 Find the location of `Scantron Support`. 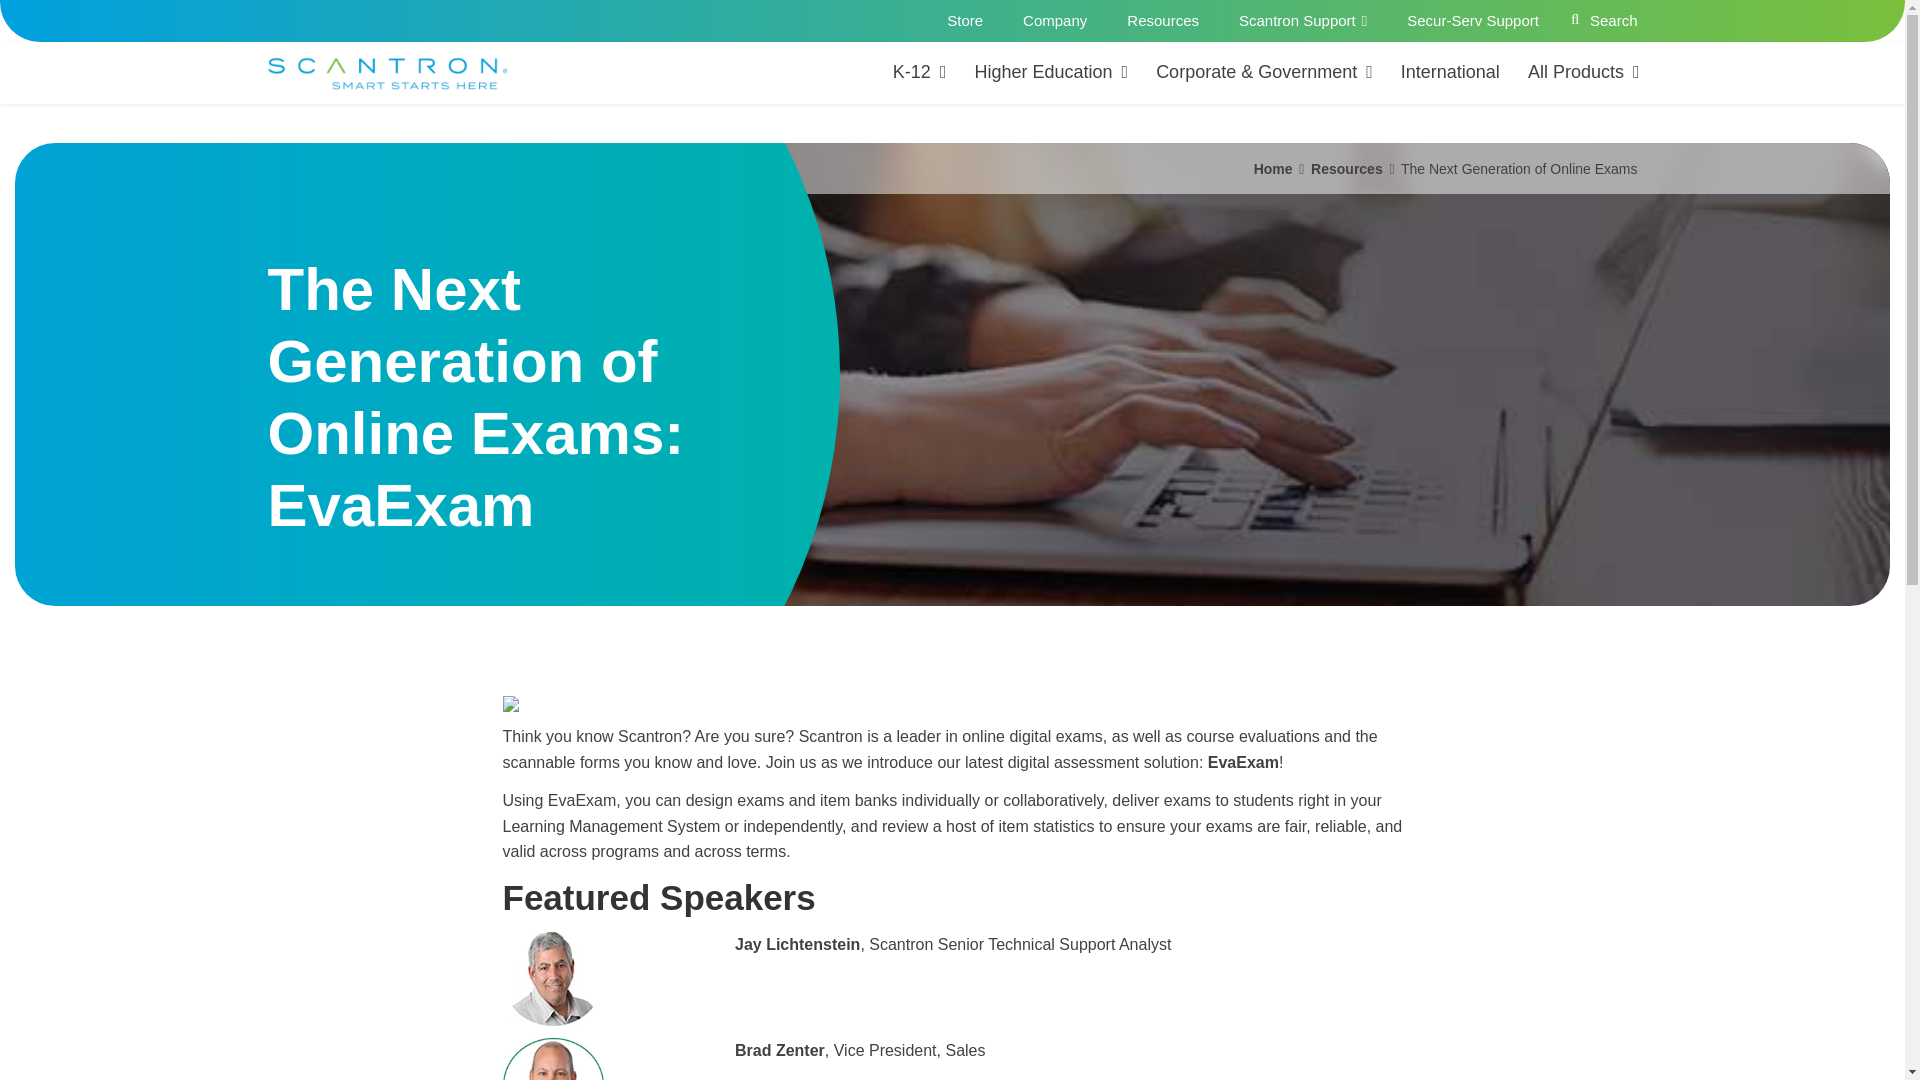

Scantron Support is located at coordinates (1302, 21).